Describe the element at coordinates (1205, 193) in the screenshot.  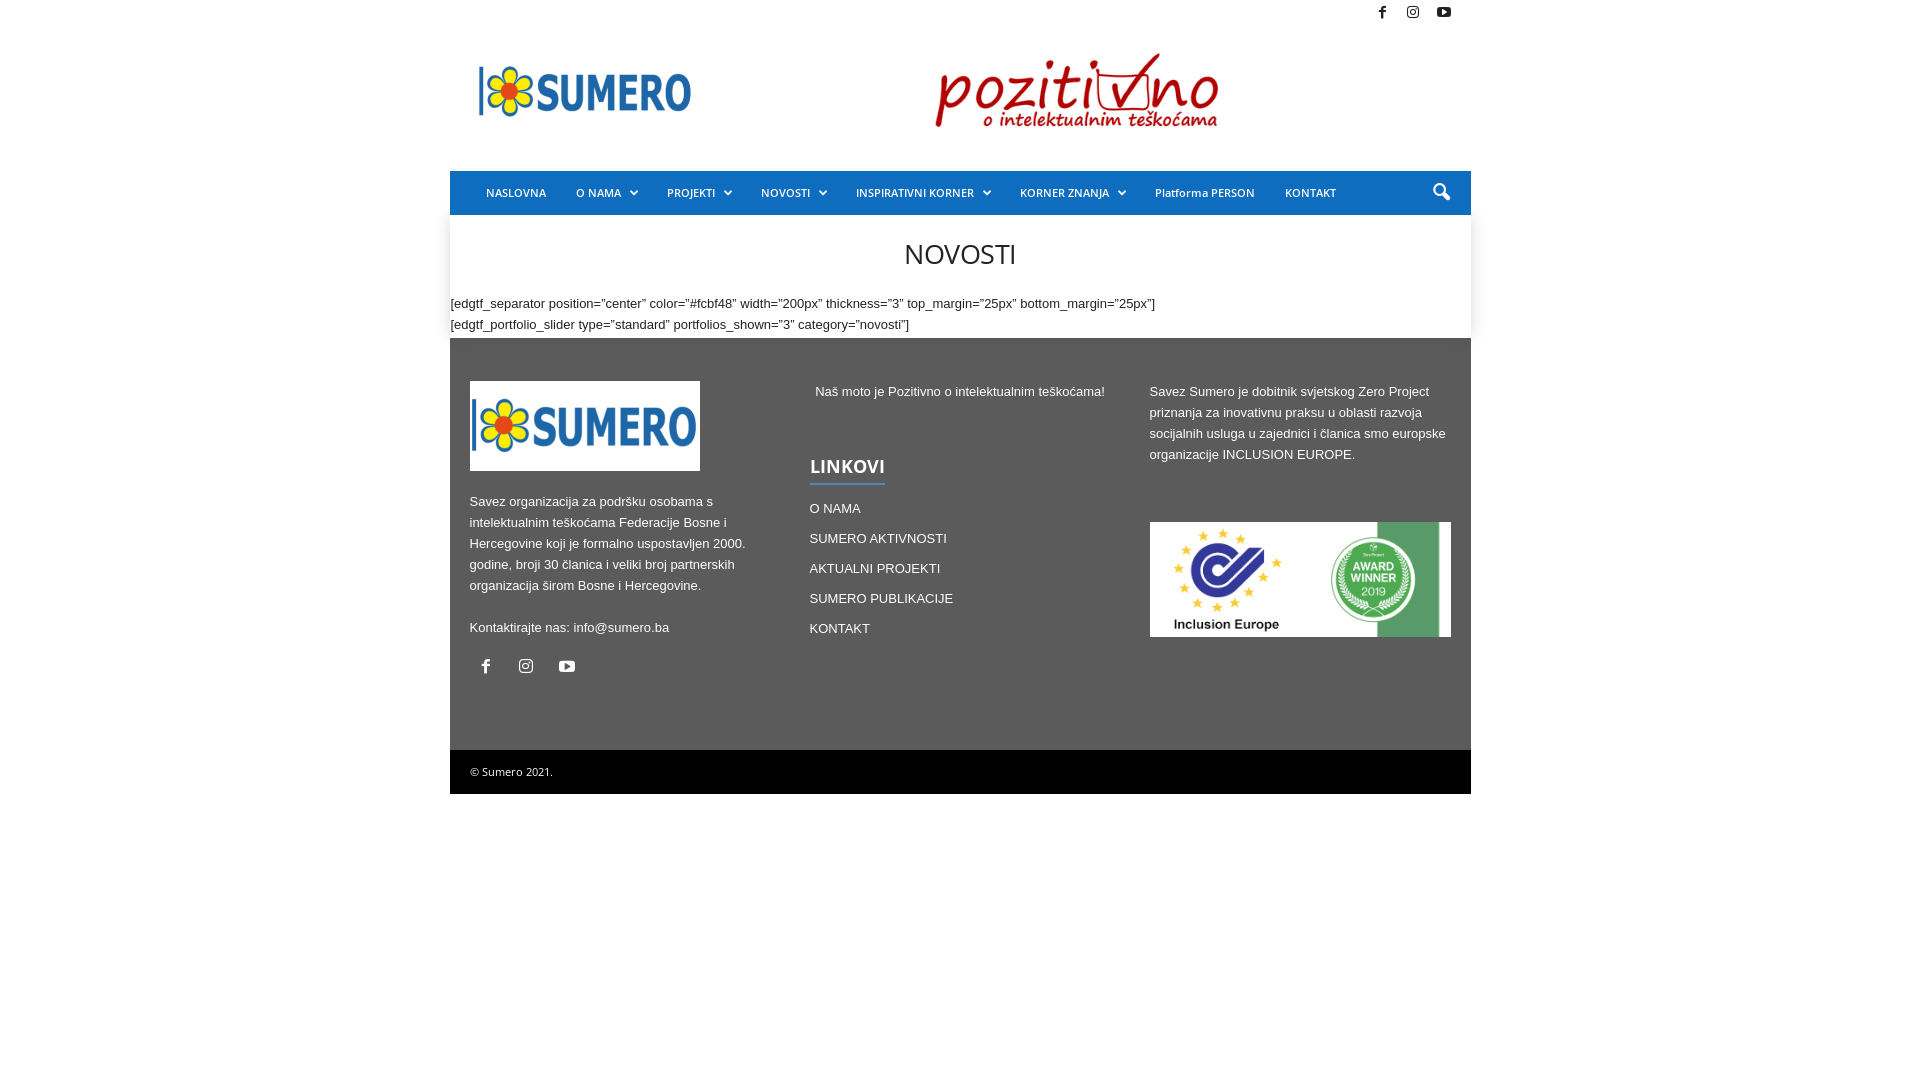
I see `Platforma PERSON` at that location.